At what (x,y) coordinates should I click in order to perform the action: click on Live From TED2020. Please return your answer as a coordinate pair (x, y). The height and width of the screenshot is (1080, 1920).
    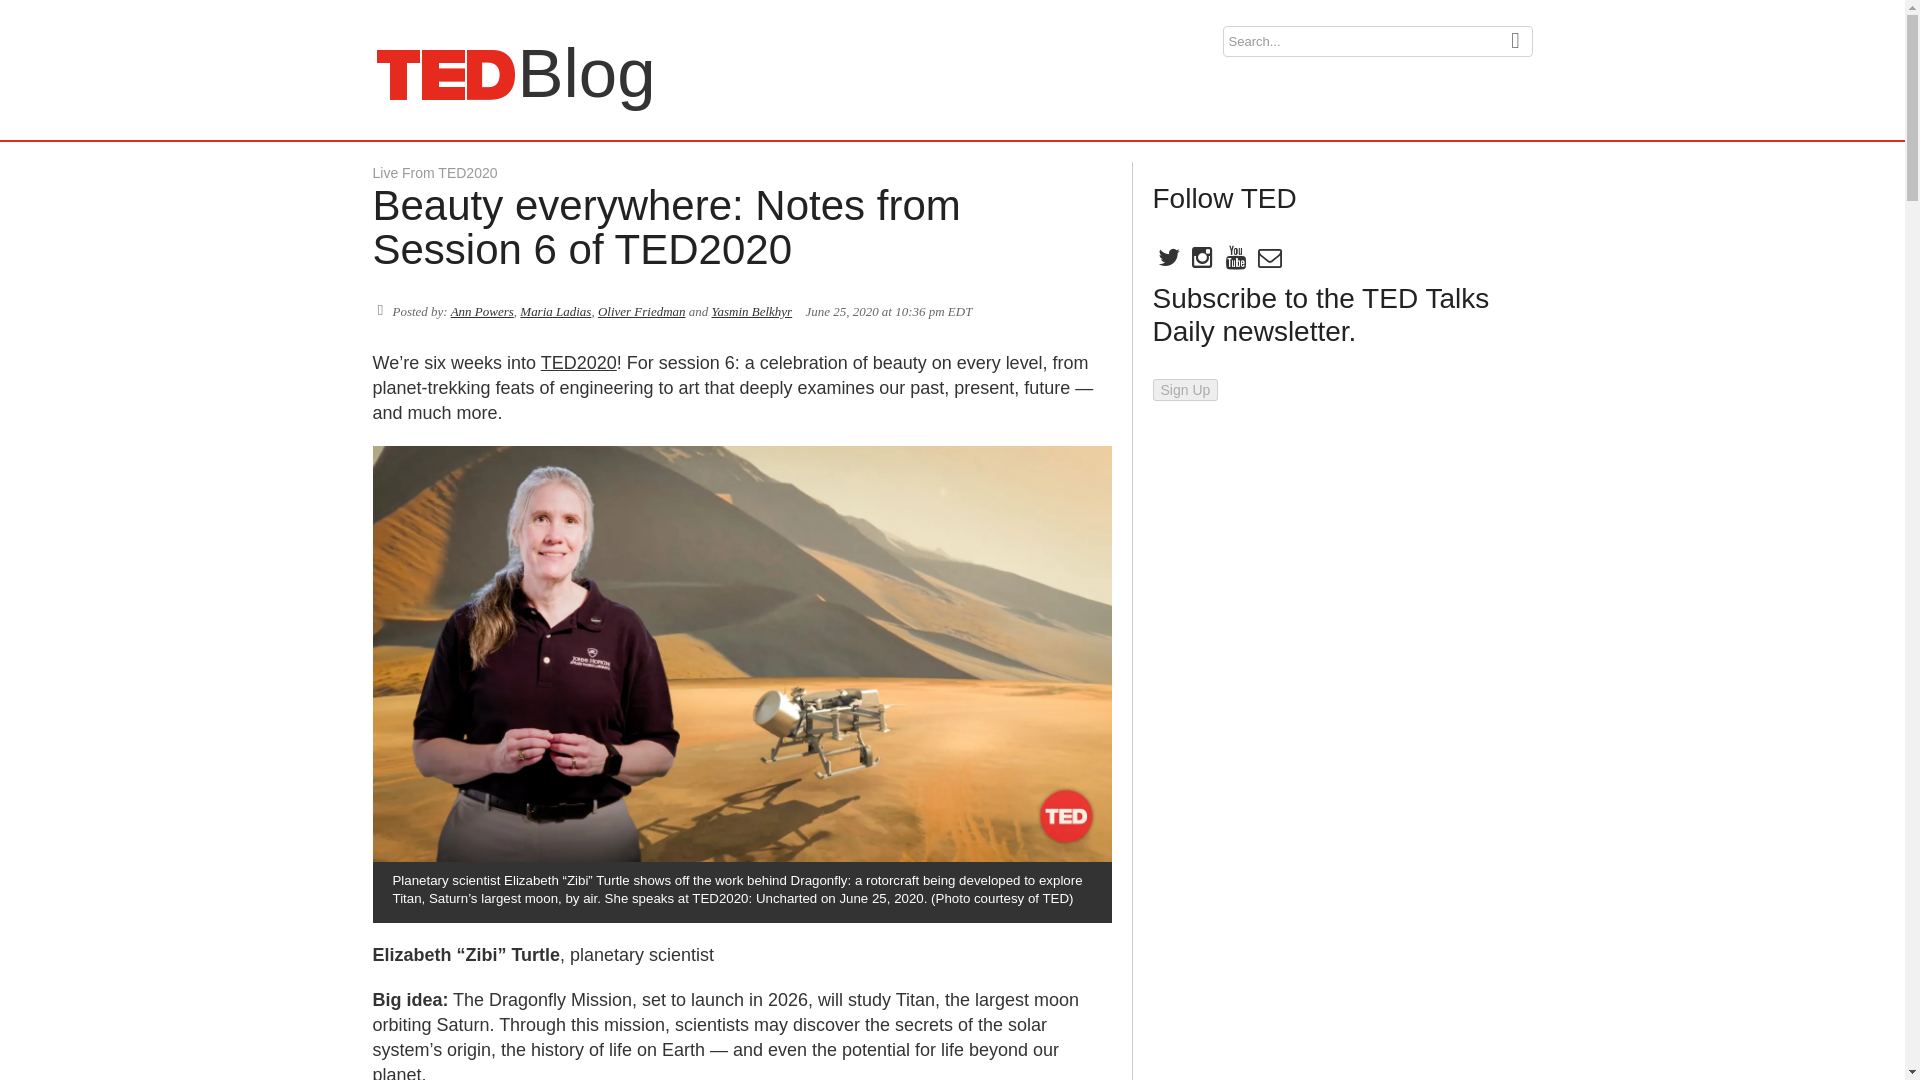
    Looking at the image, I should click on (434, 173).